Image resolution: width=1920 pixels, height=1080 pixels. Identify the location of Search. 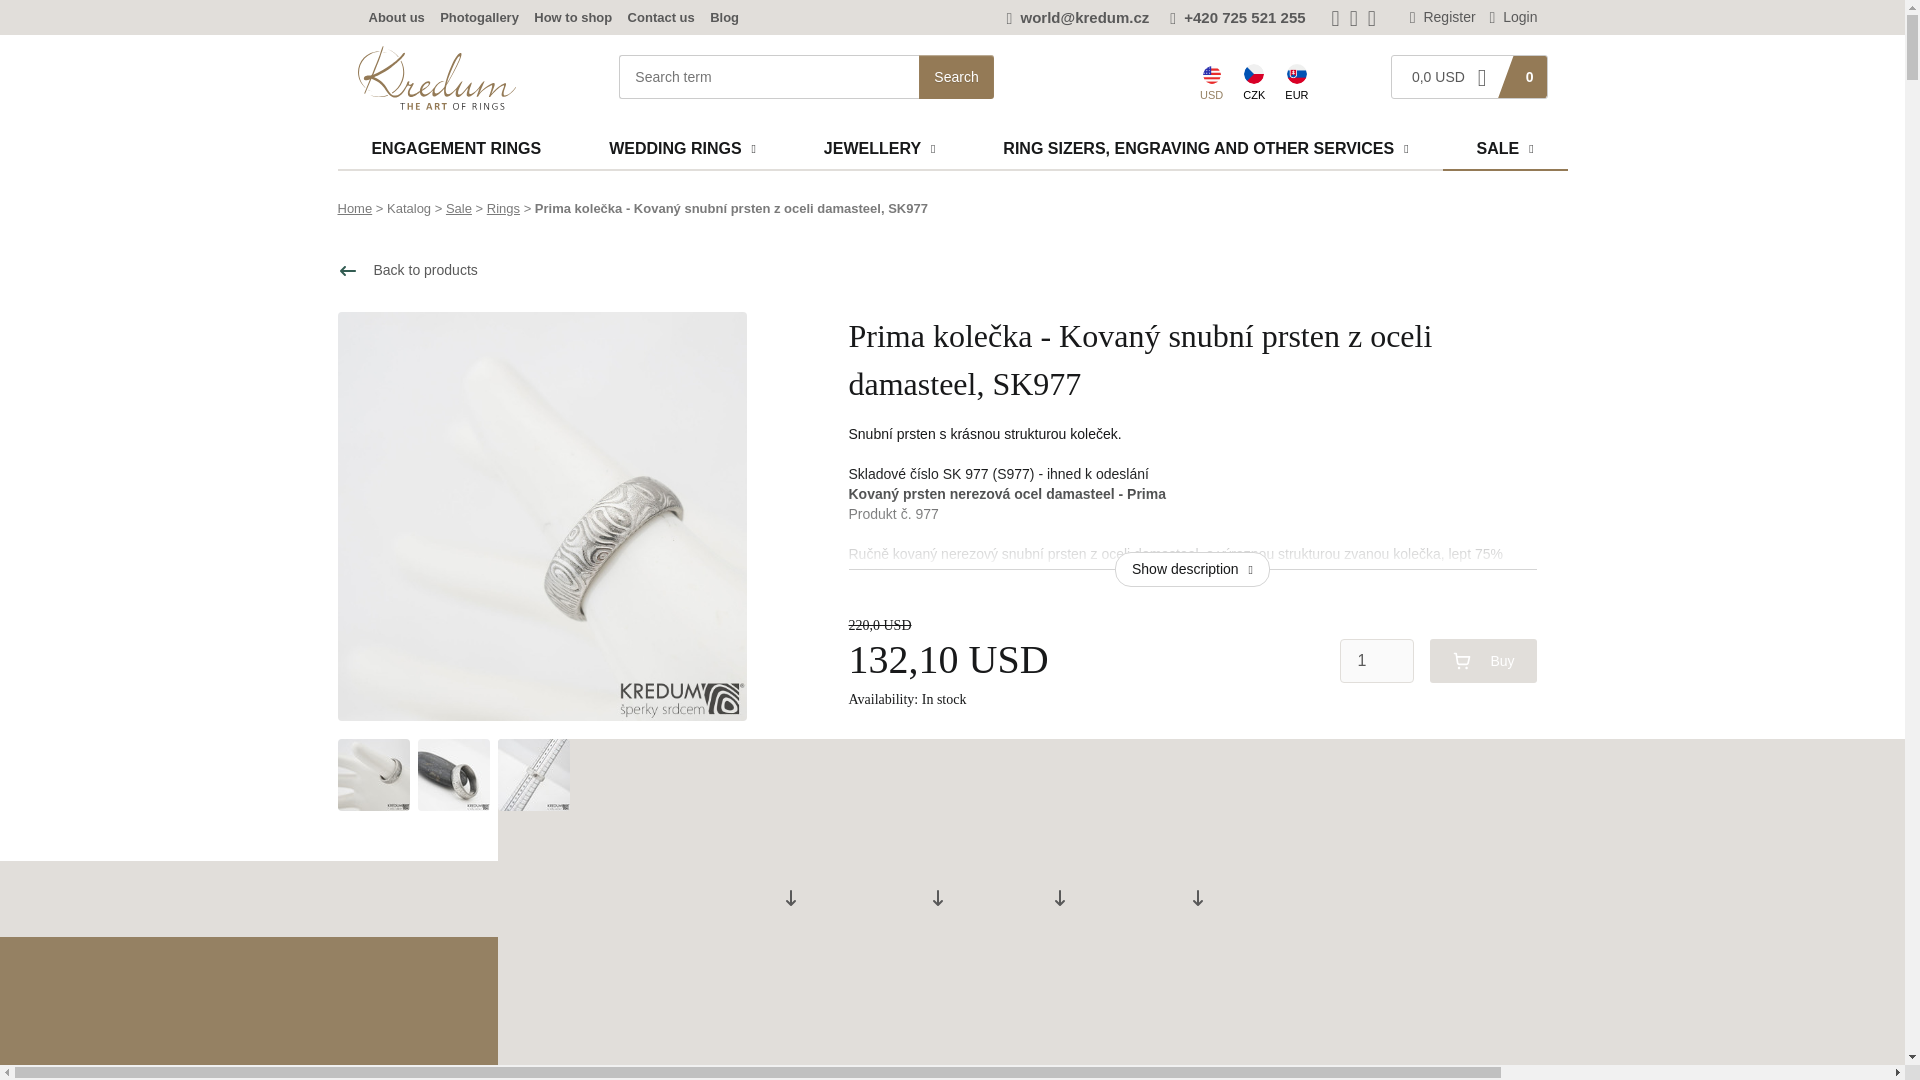
(956, 77).